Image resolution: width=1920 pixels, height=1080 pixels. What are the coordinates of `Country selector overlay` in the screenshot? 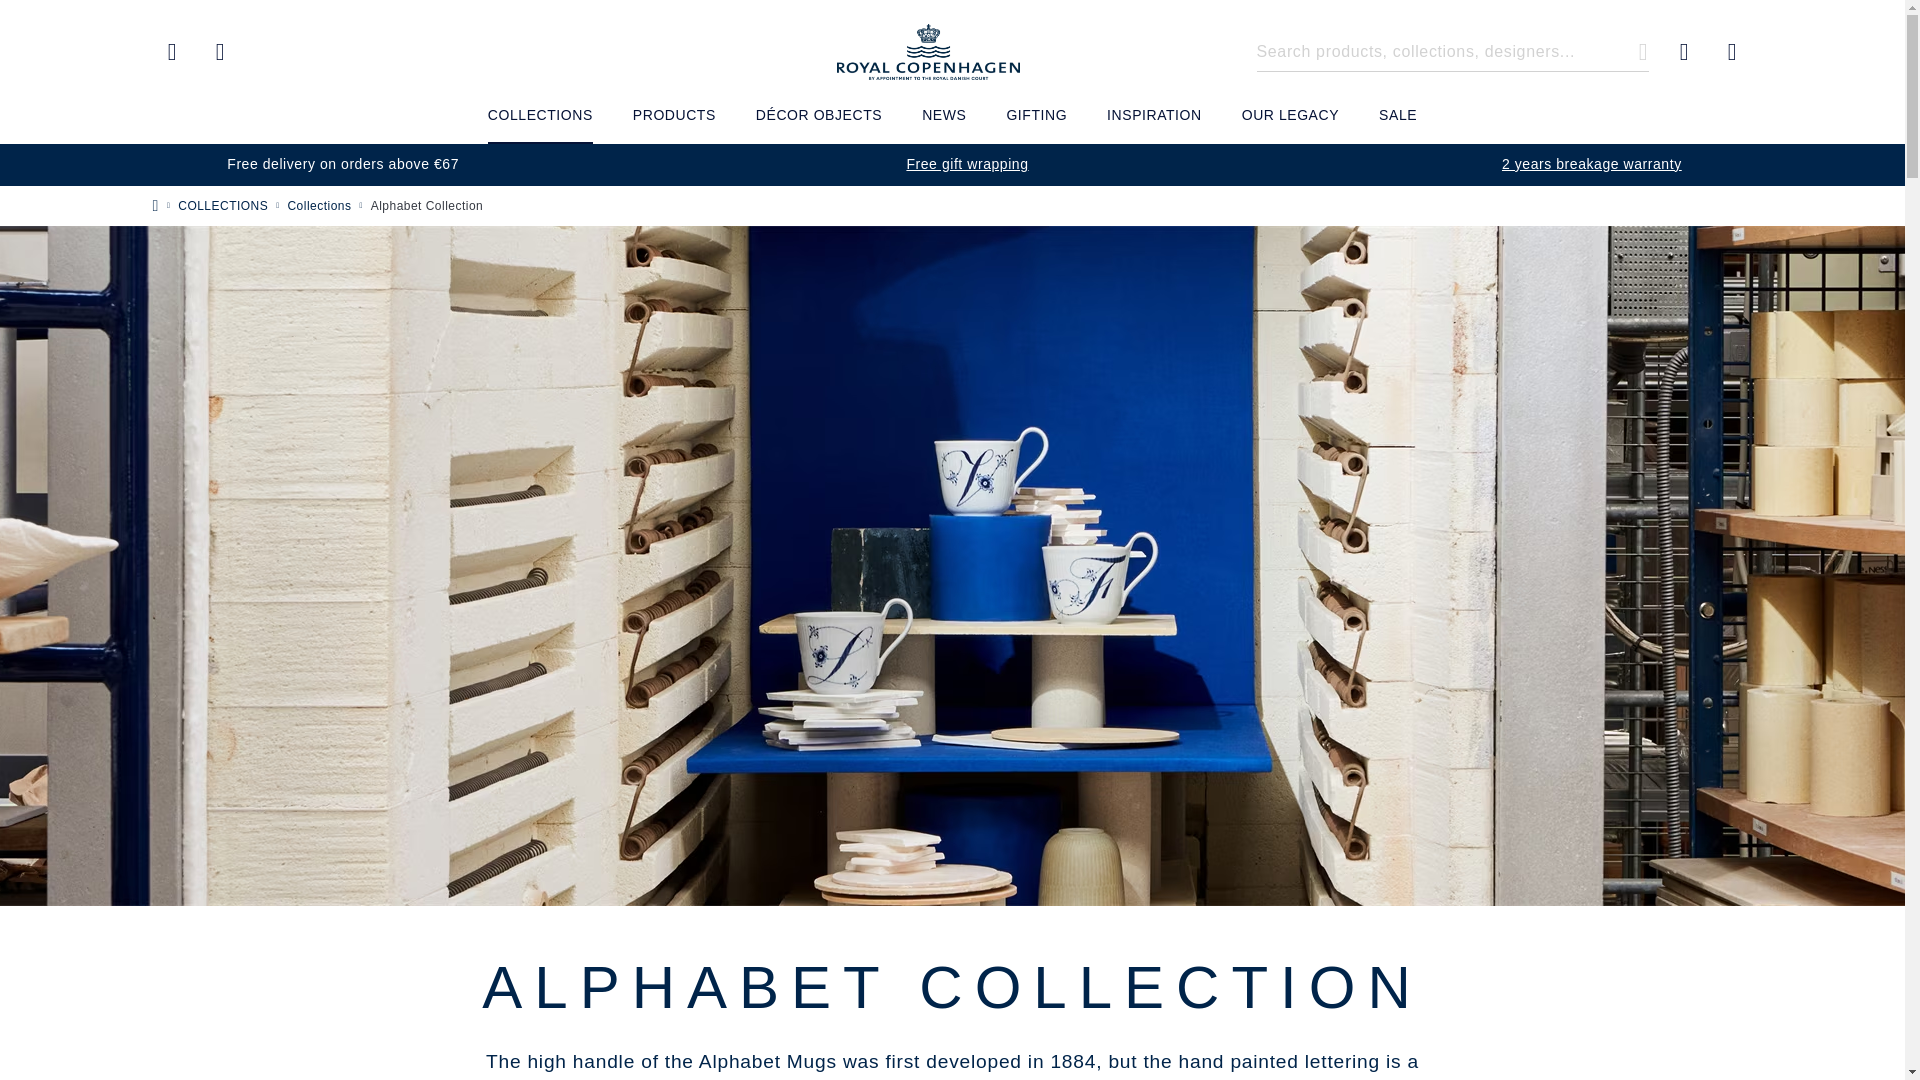 It's located at (172, 52).